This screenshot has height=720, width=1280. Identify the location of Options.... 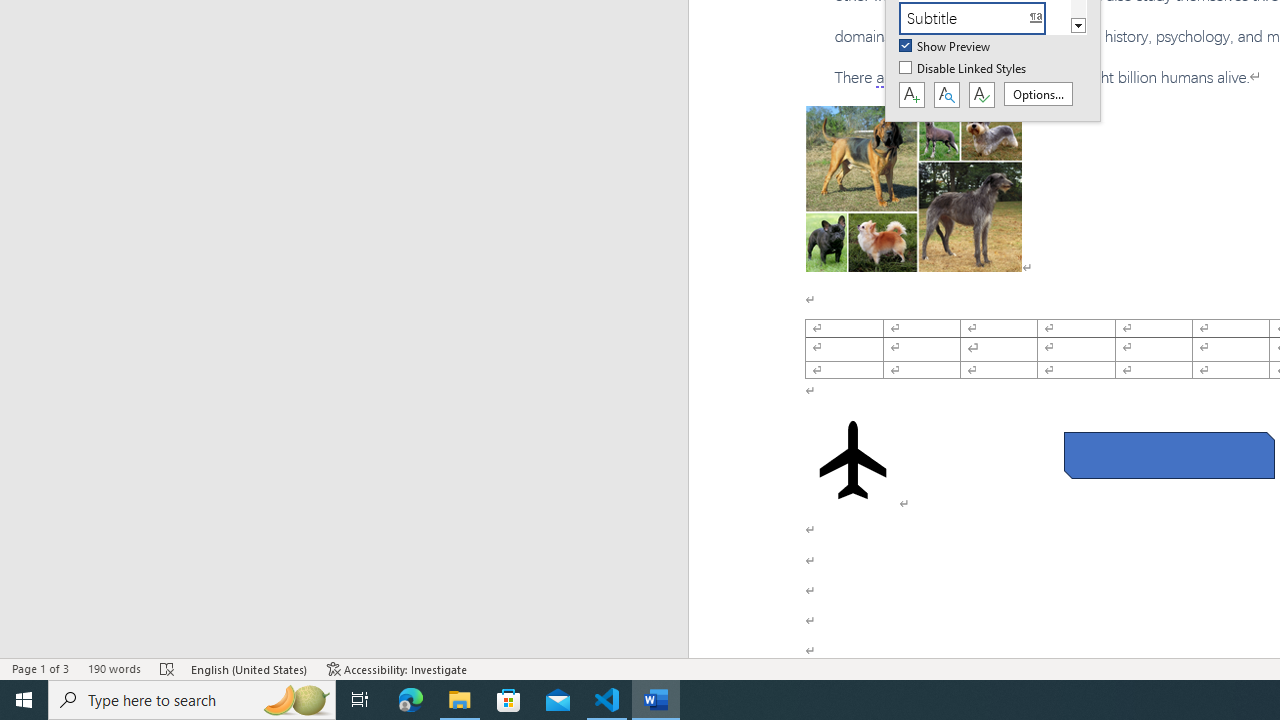
(1038, 94).